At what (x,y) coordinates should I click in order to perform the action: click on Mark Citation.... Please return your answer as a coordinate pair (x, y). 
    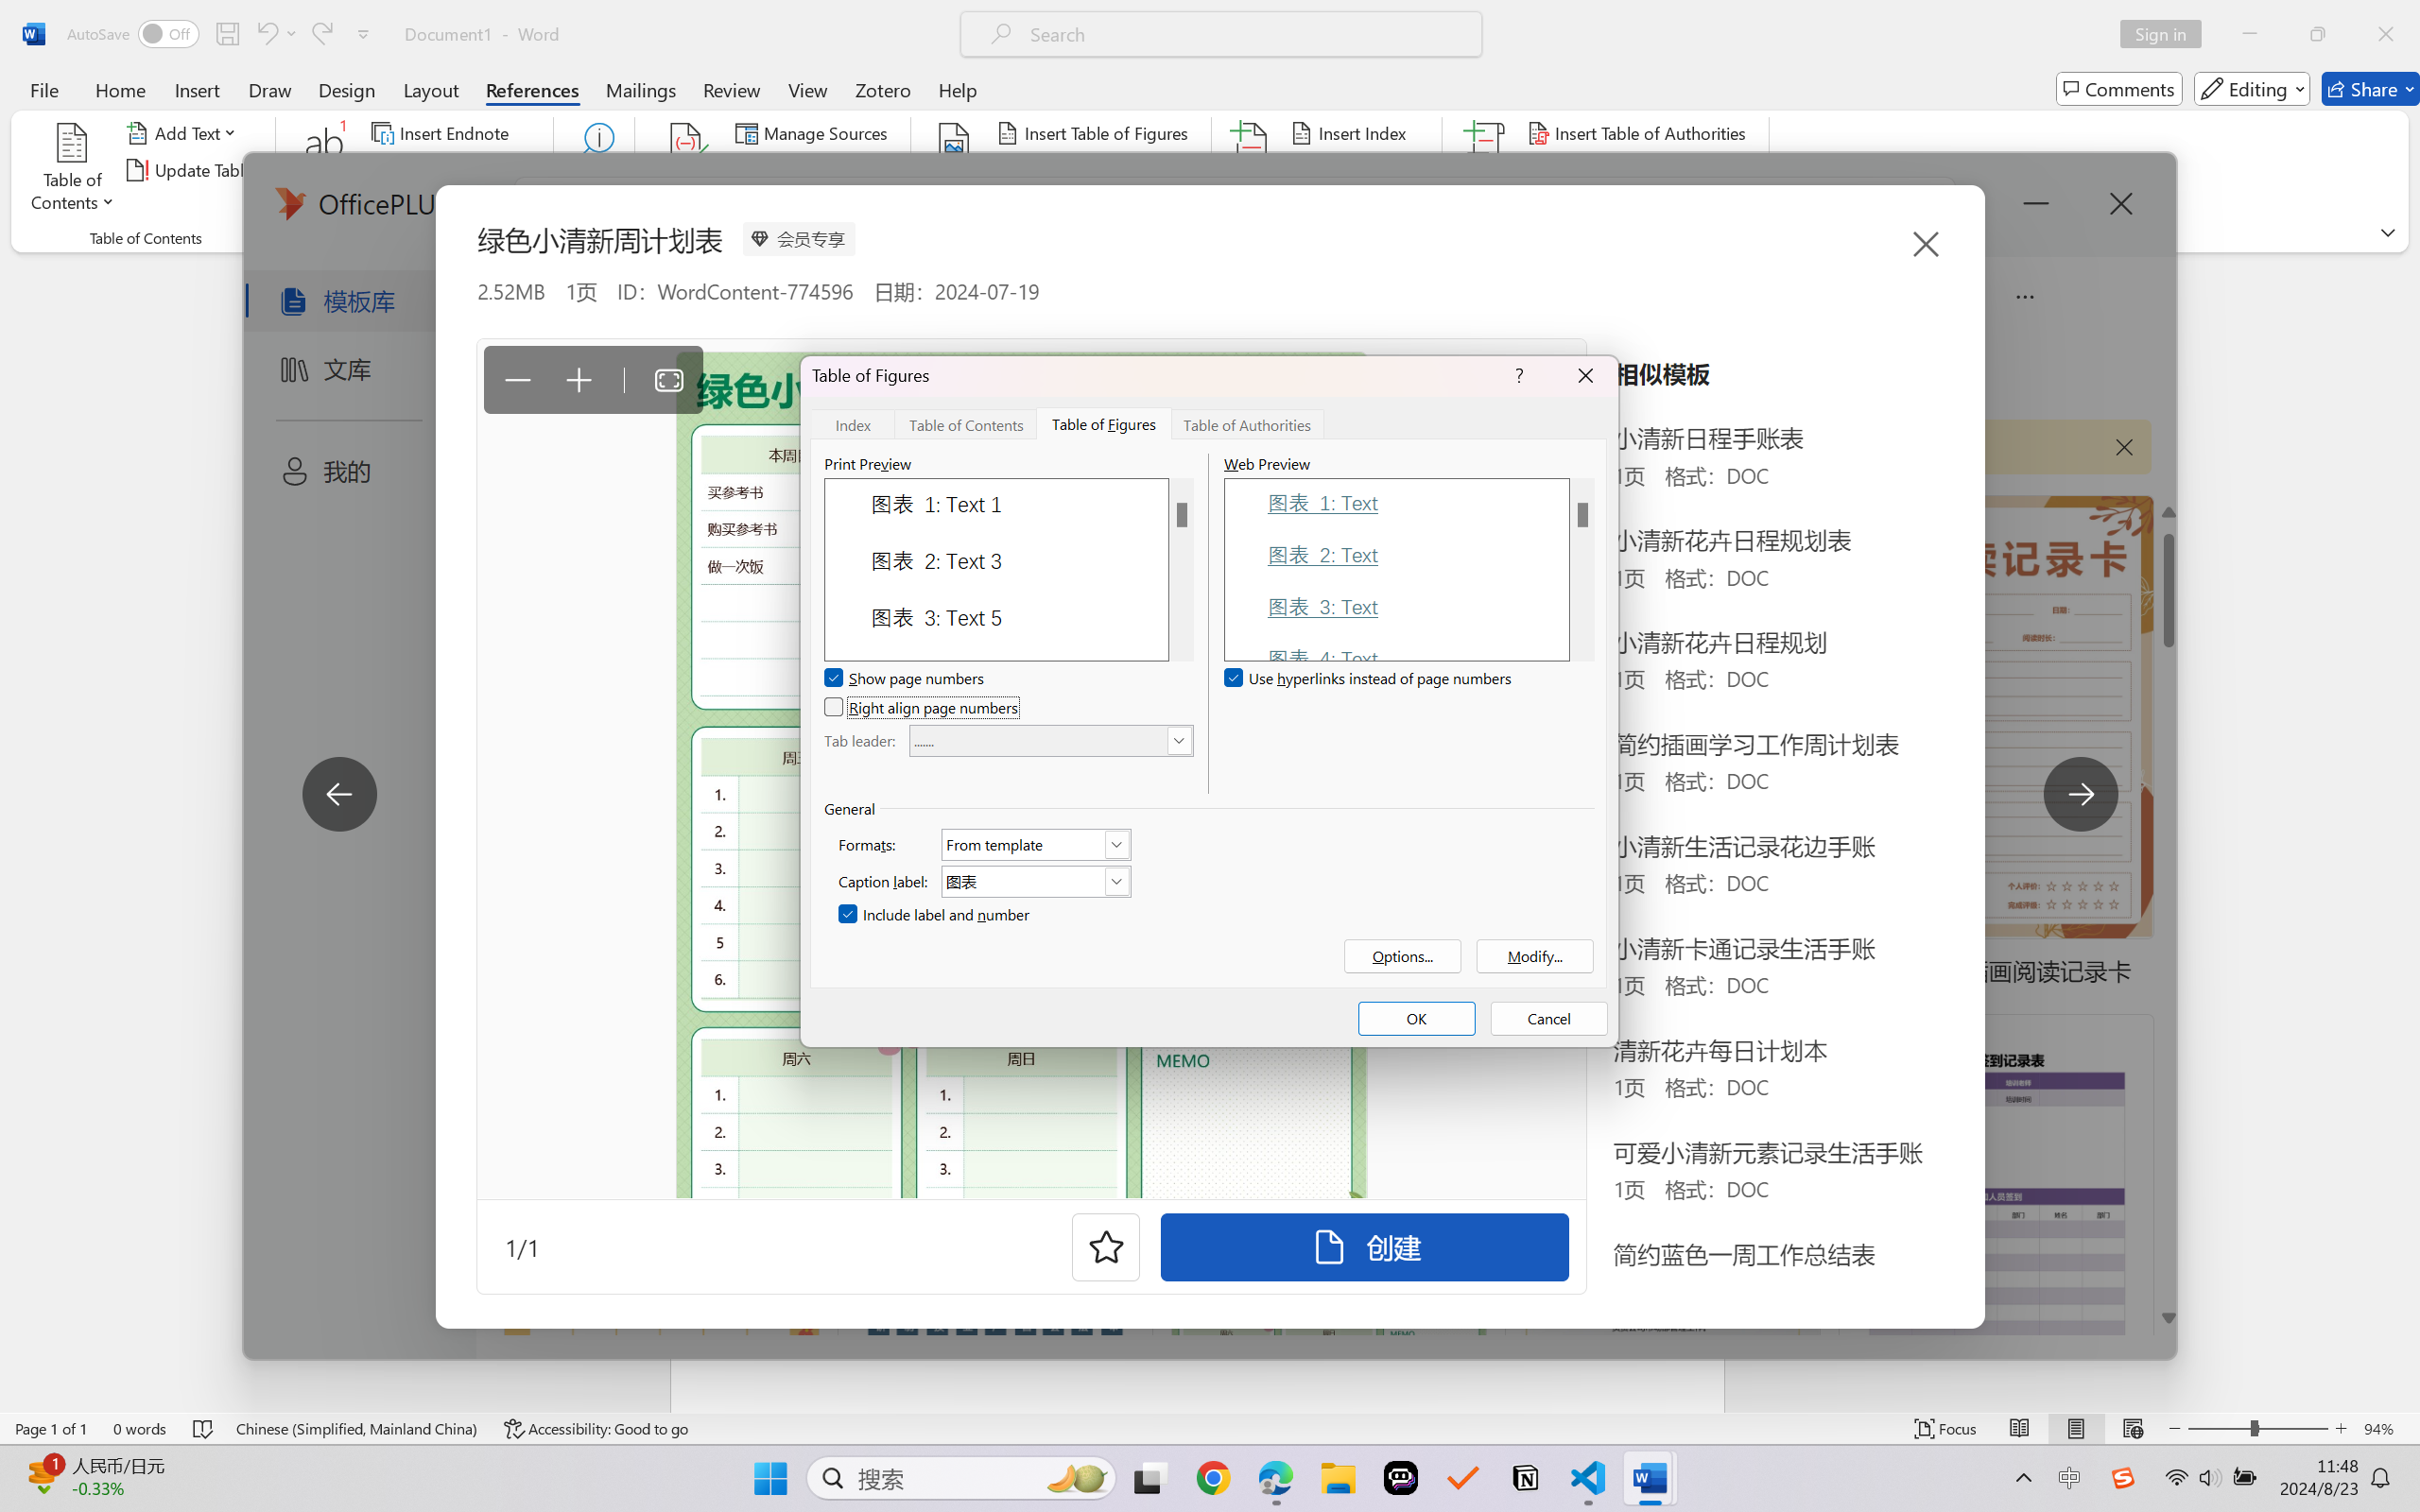
    Looking at the image, I should click on (1486, 170).